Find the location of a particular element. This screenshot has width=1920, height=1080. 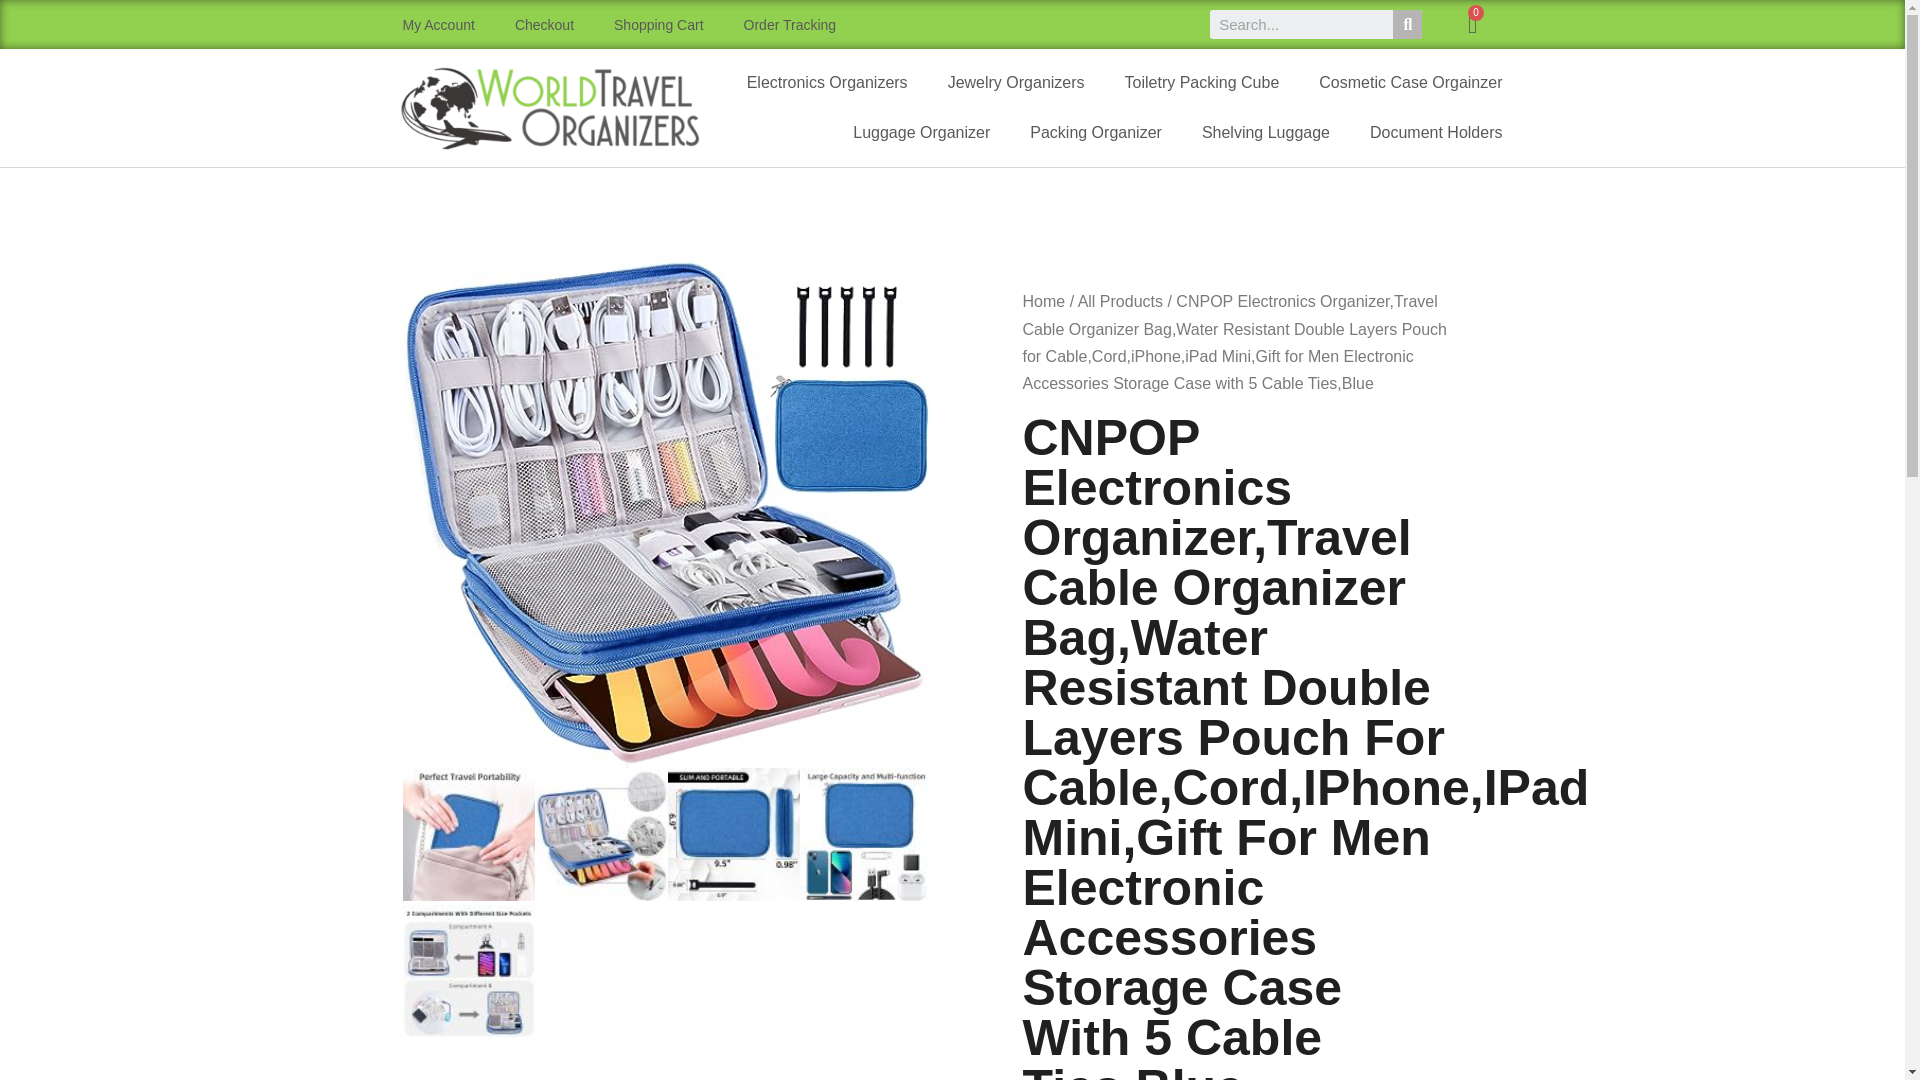

51FpECikx4L.jpg is located at coordinates (468, 834).